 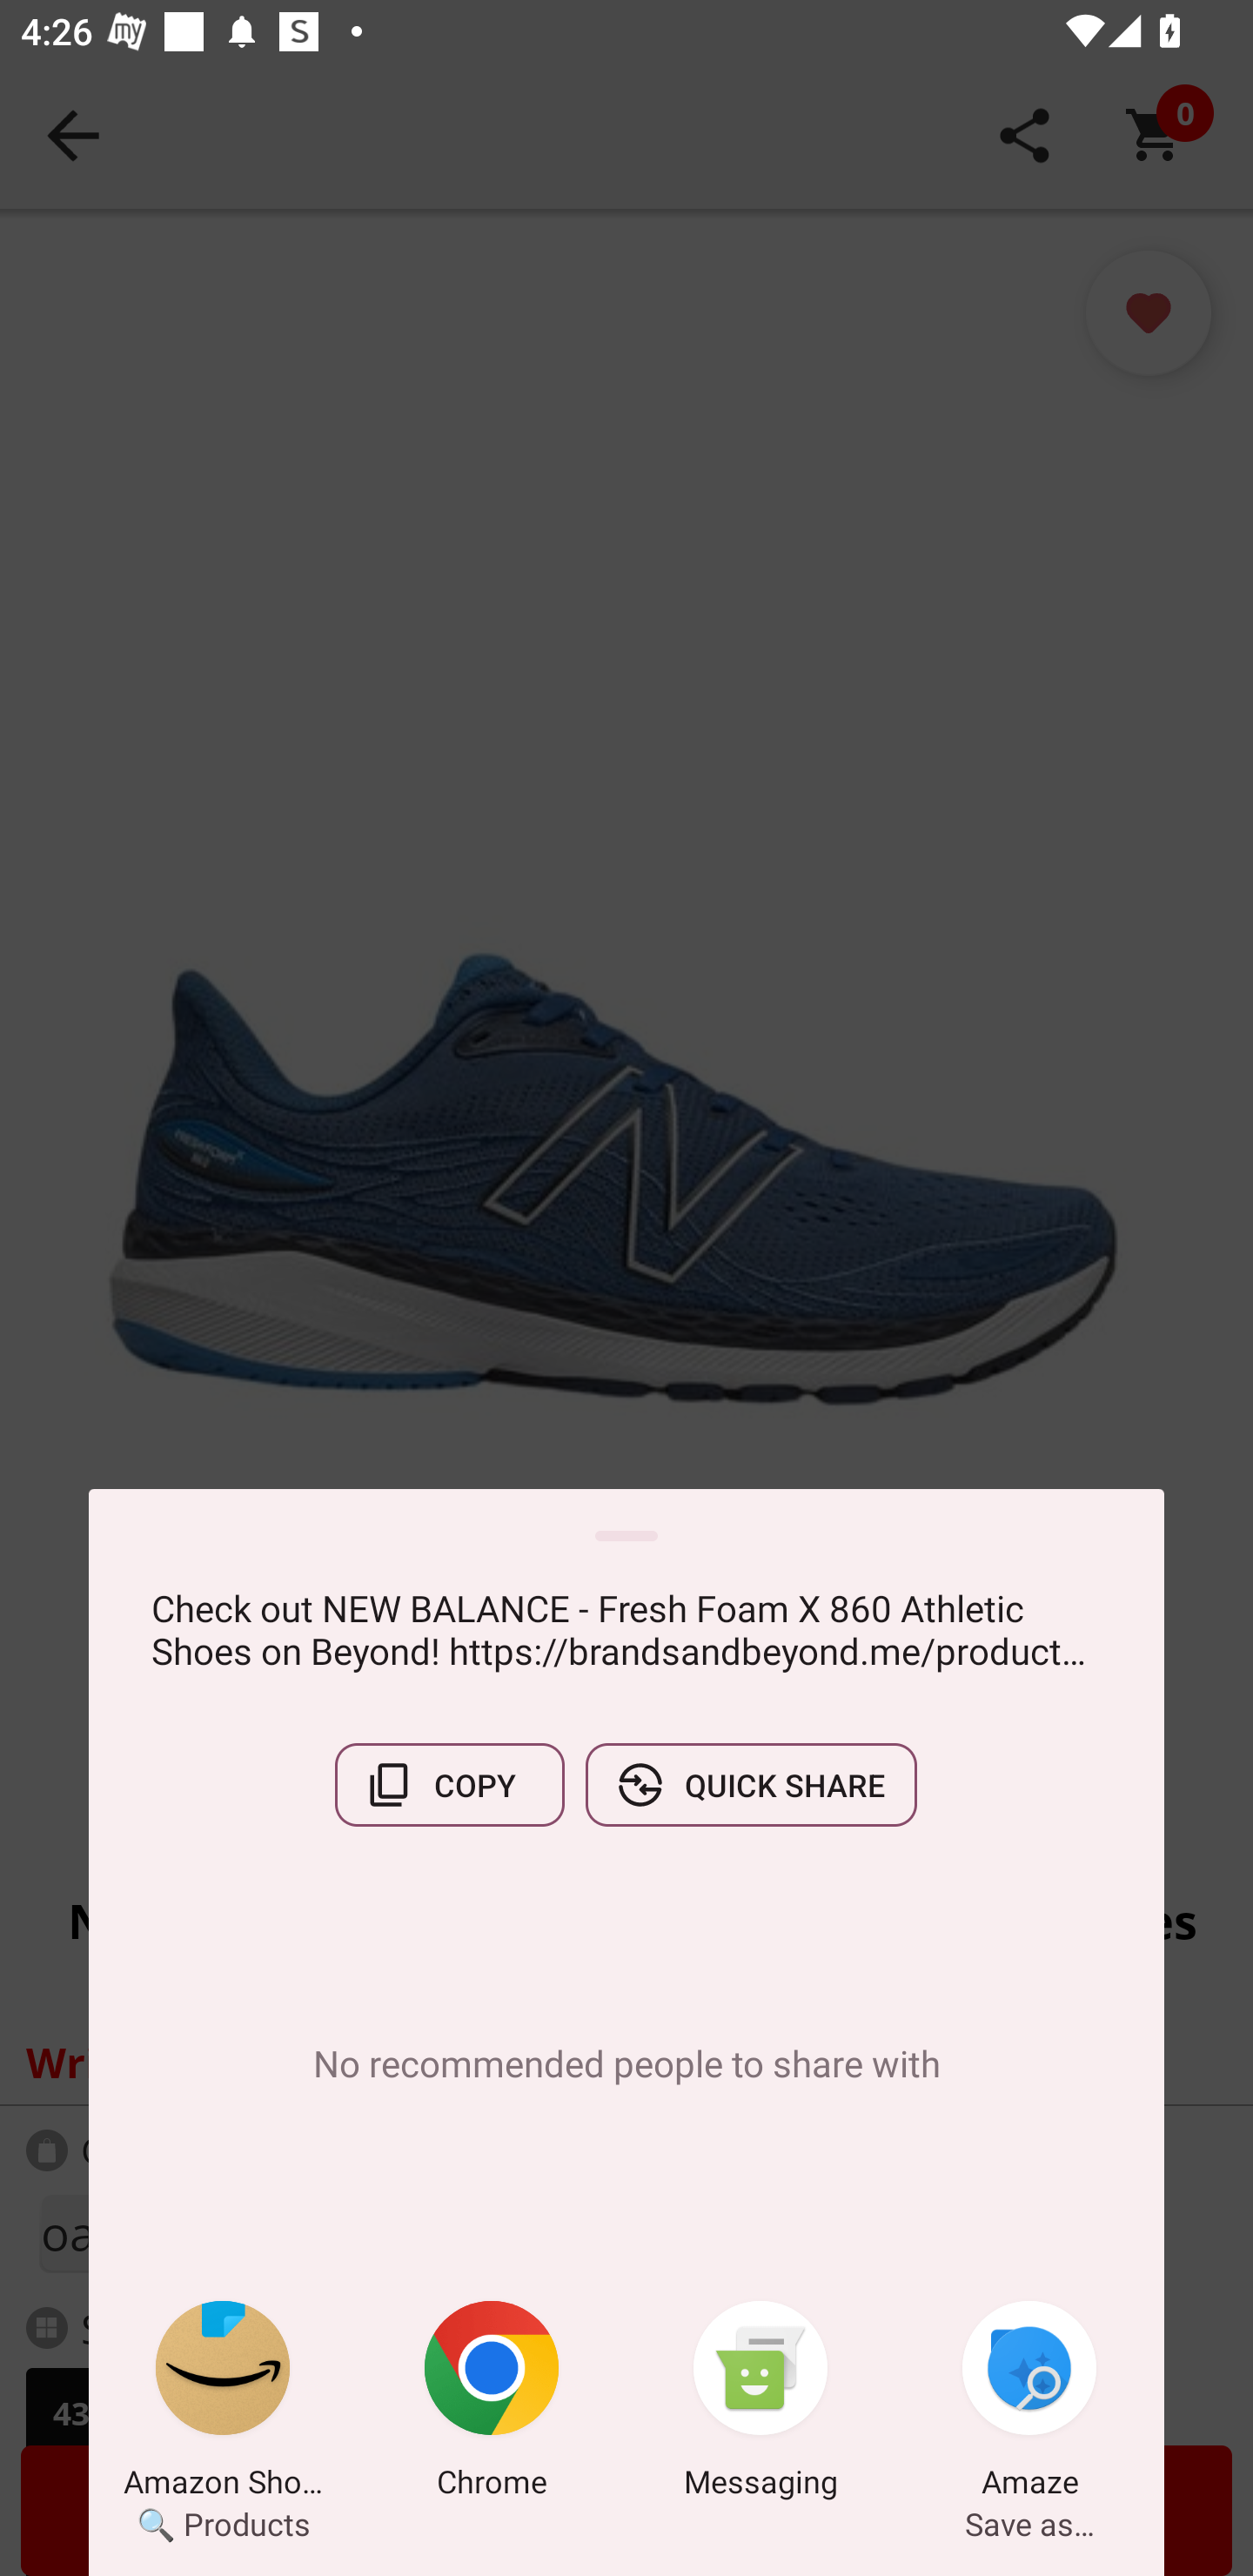 What do you see at coordinates (449, 1785) in the screenshot?
I see `COPY` at bounding box center [449, 1785].